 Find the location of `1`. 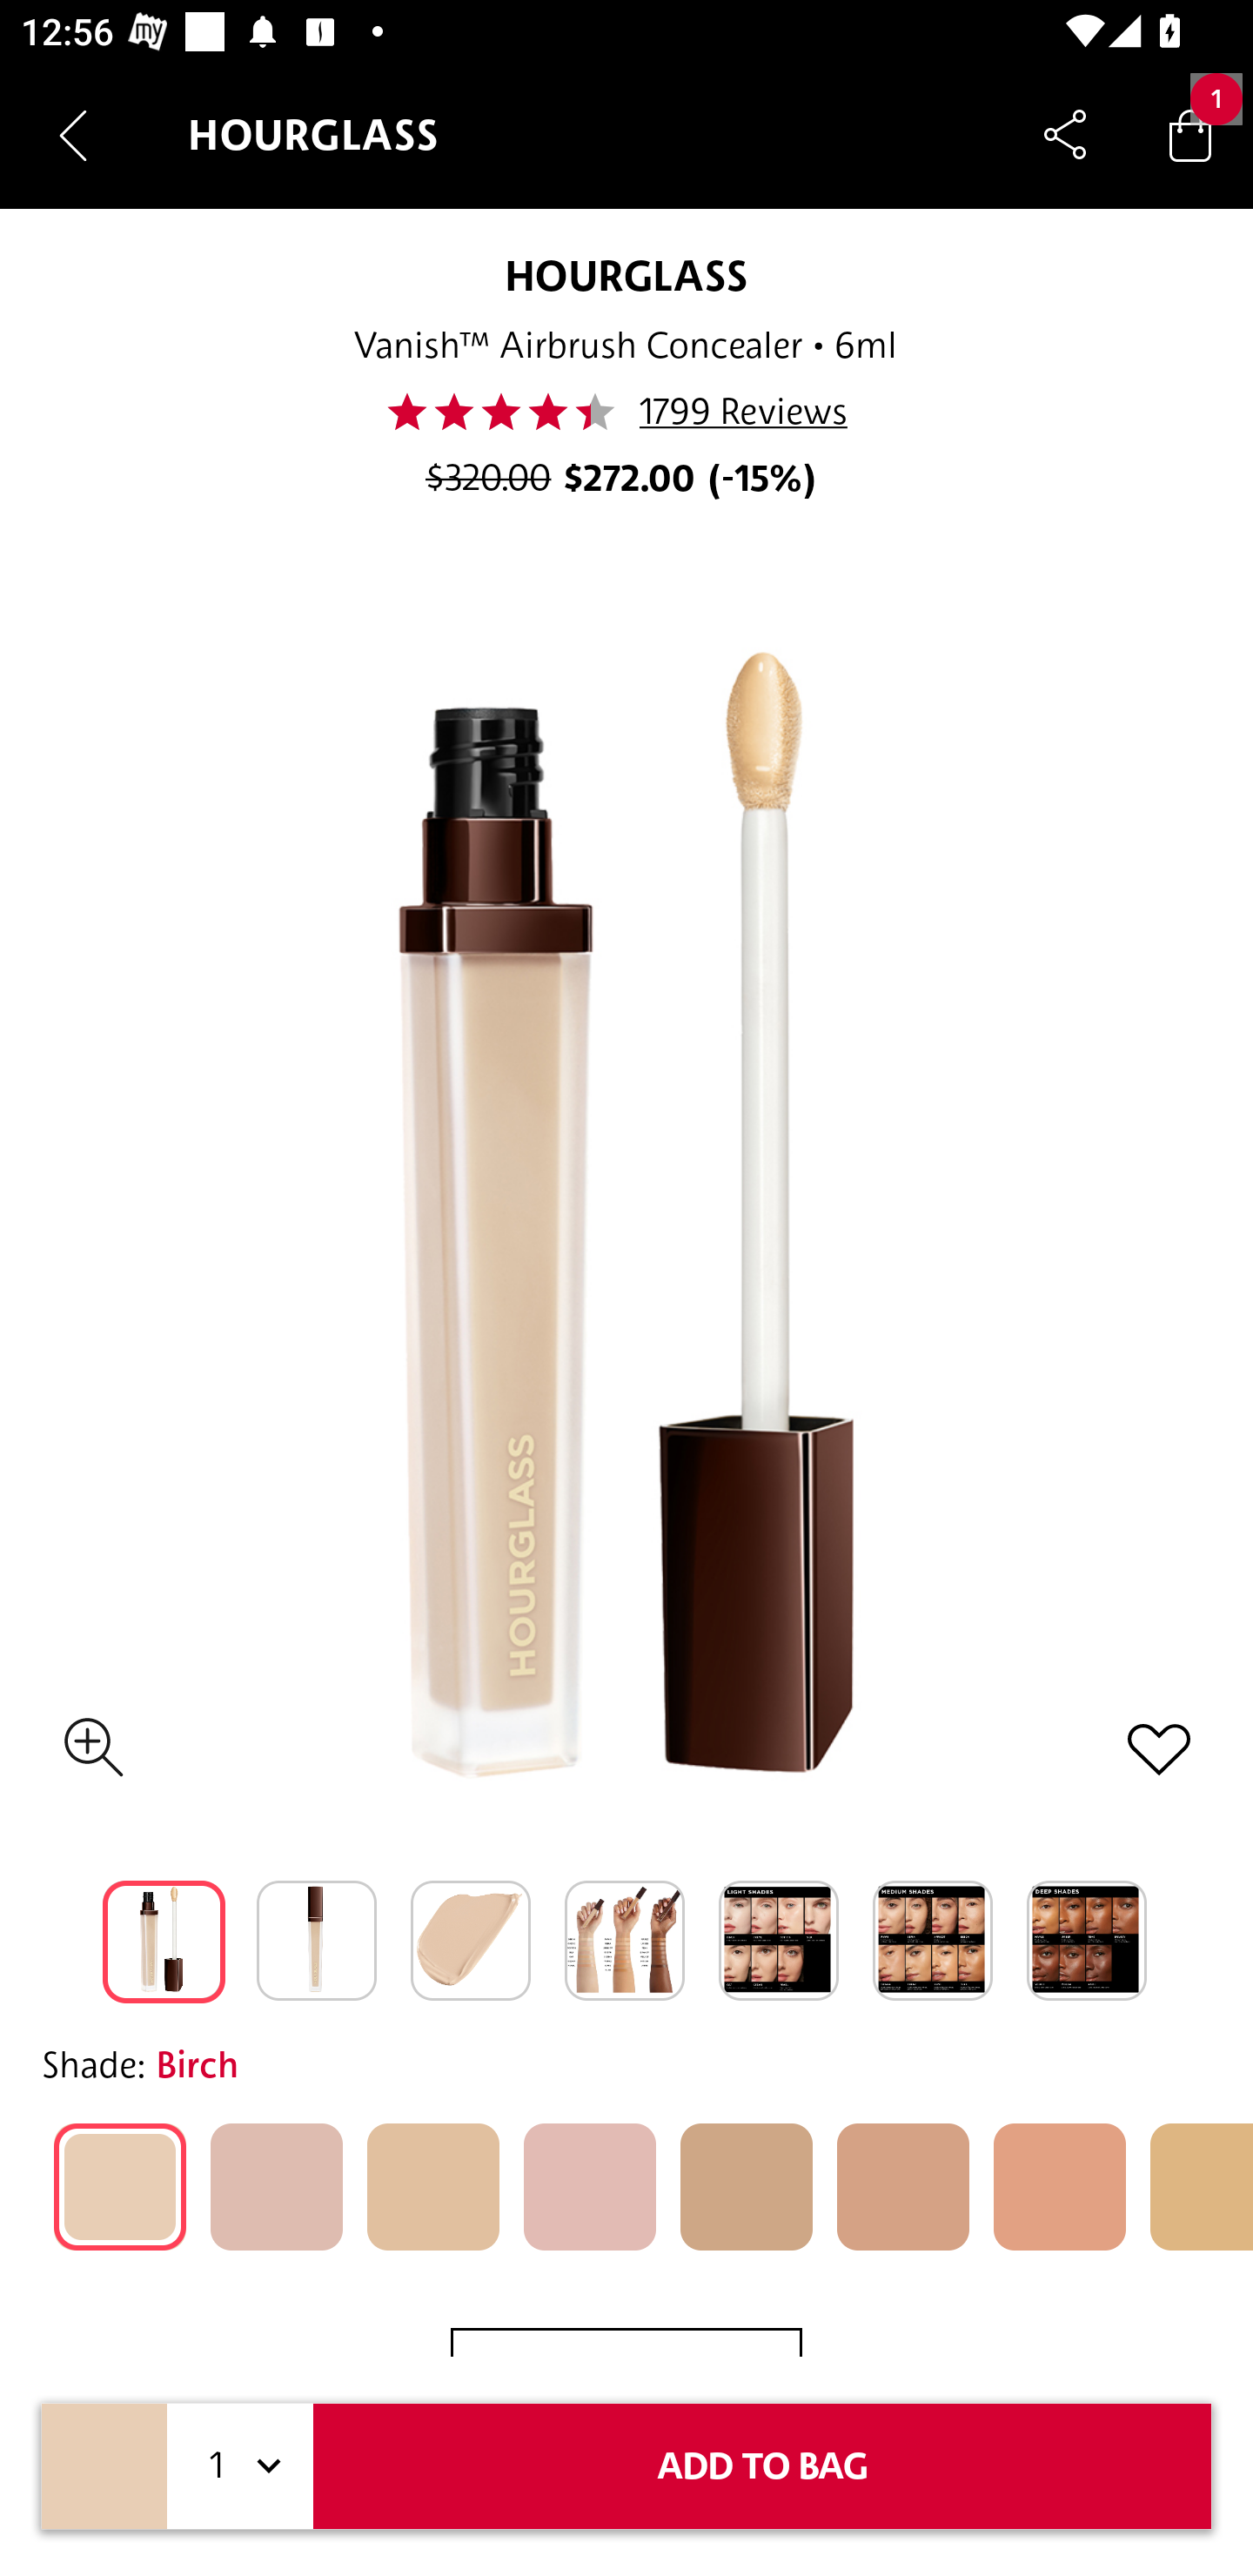

1 is located at coordinates (240, 2466).